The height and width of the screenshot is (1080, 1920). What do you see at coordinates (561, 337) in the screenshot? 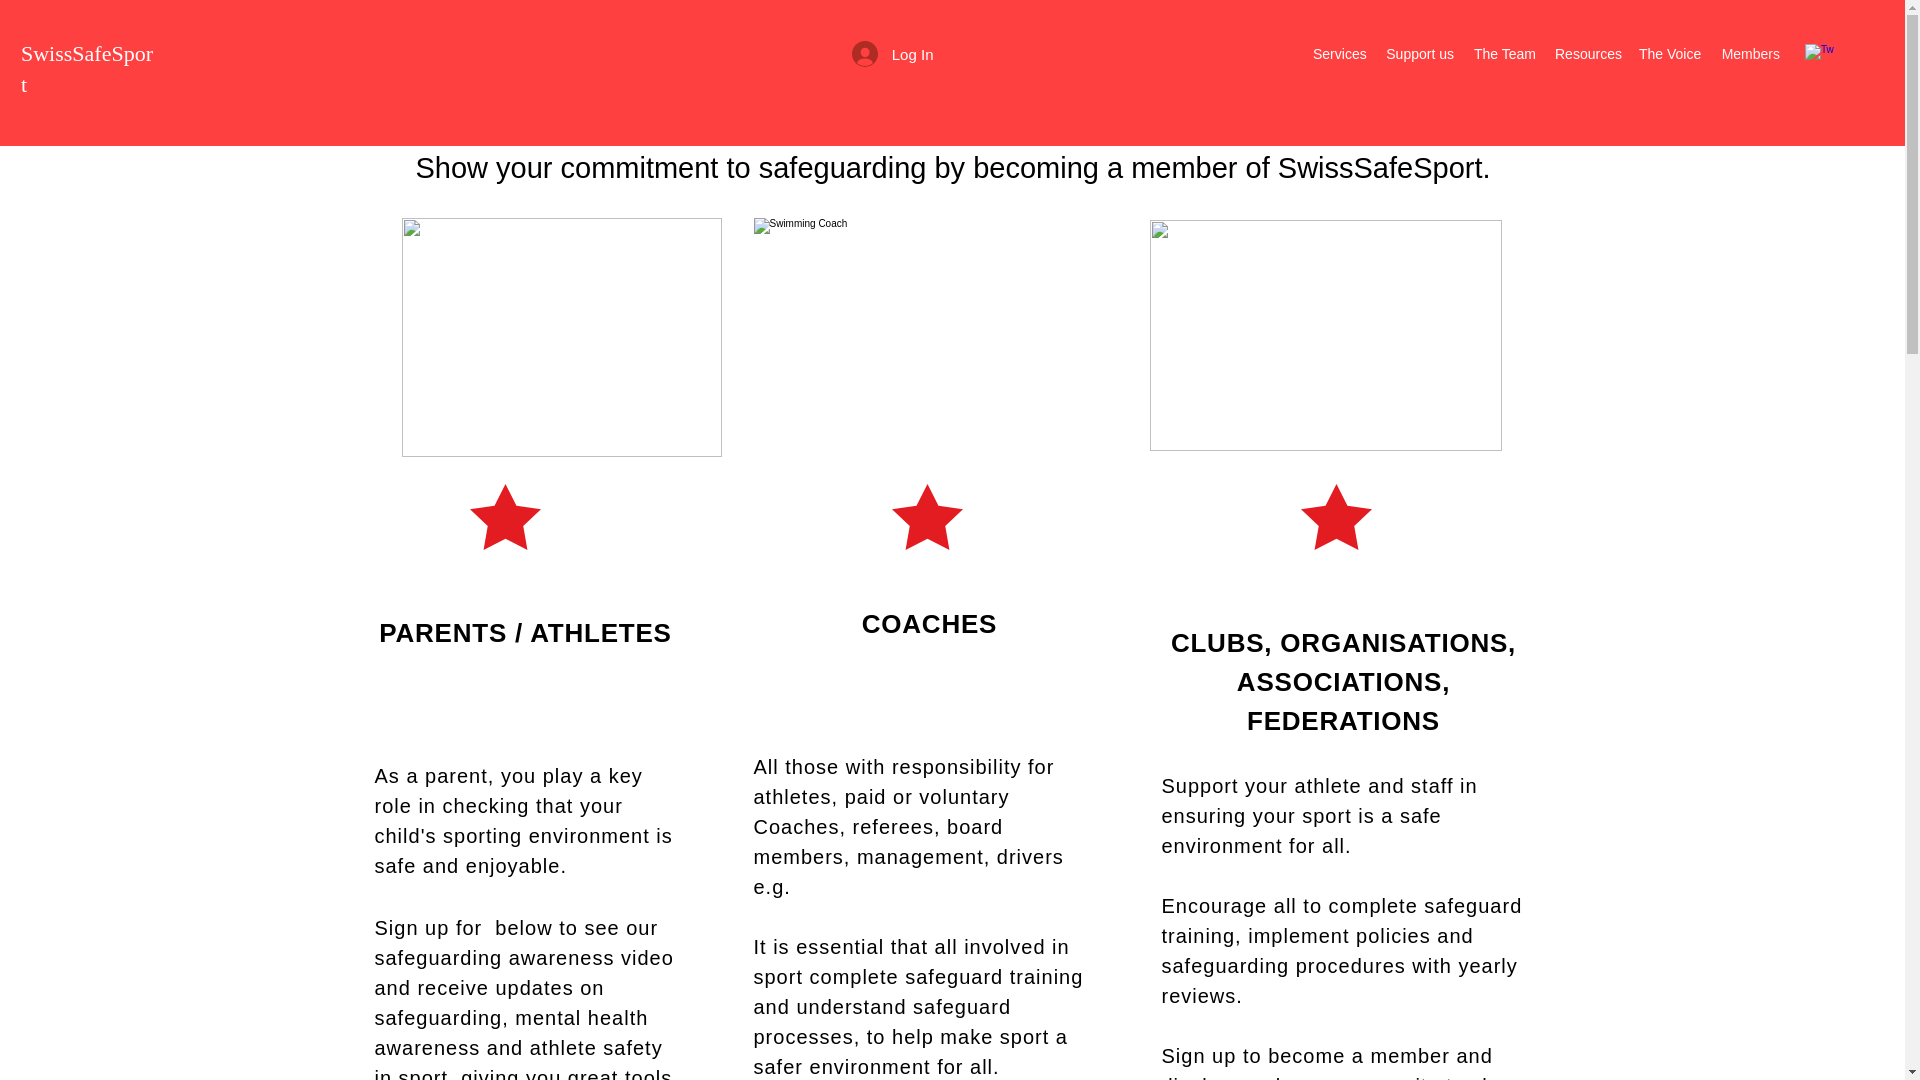
I see `Young Gymnast   ` at bounding box center [561, 337].